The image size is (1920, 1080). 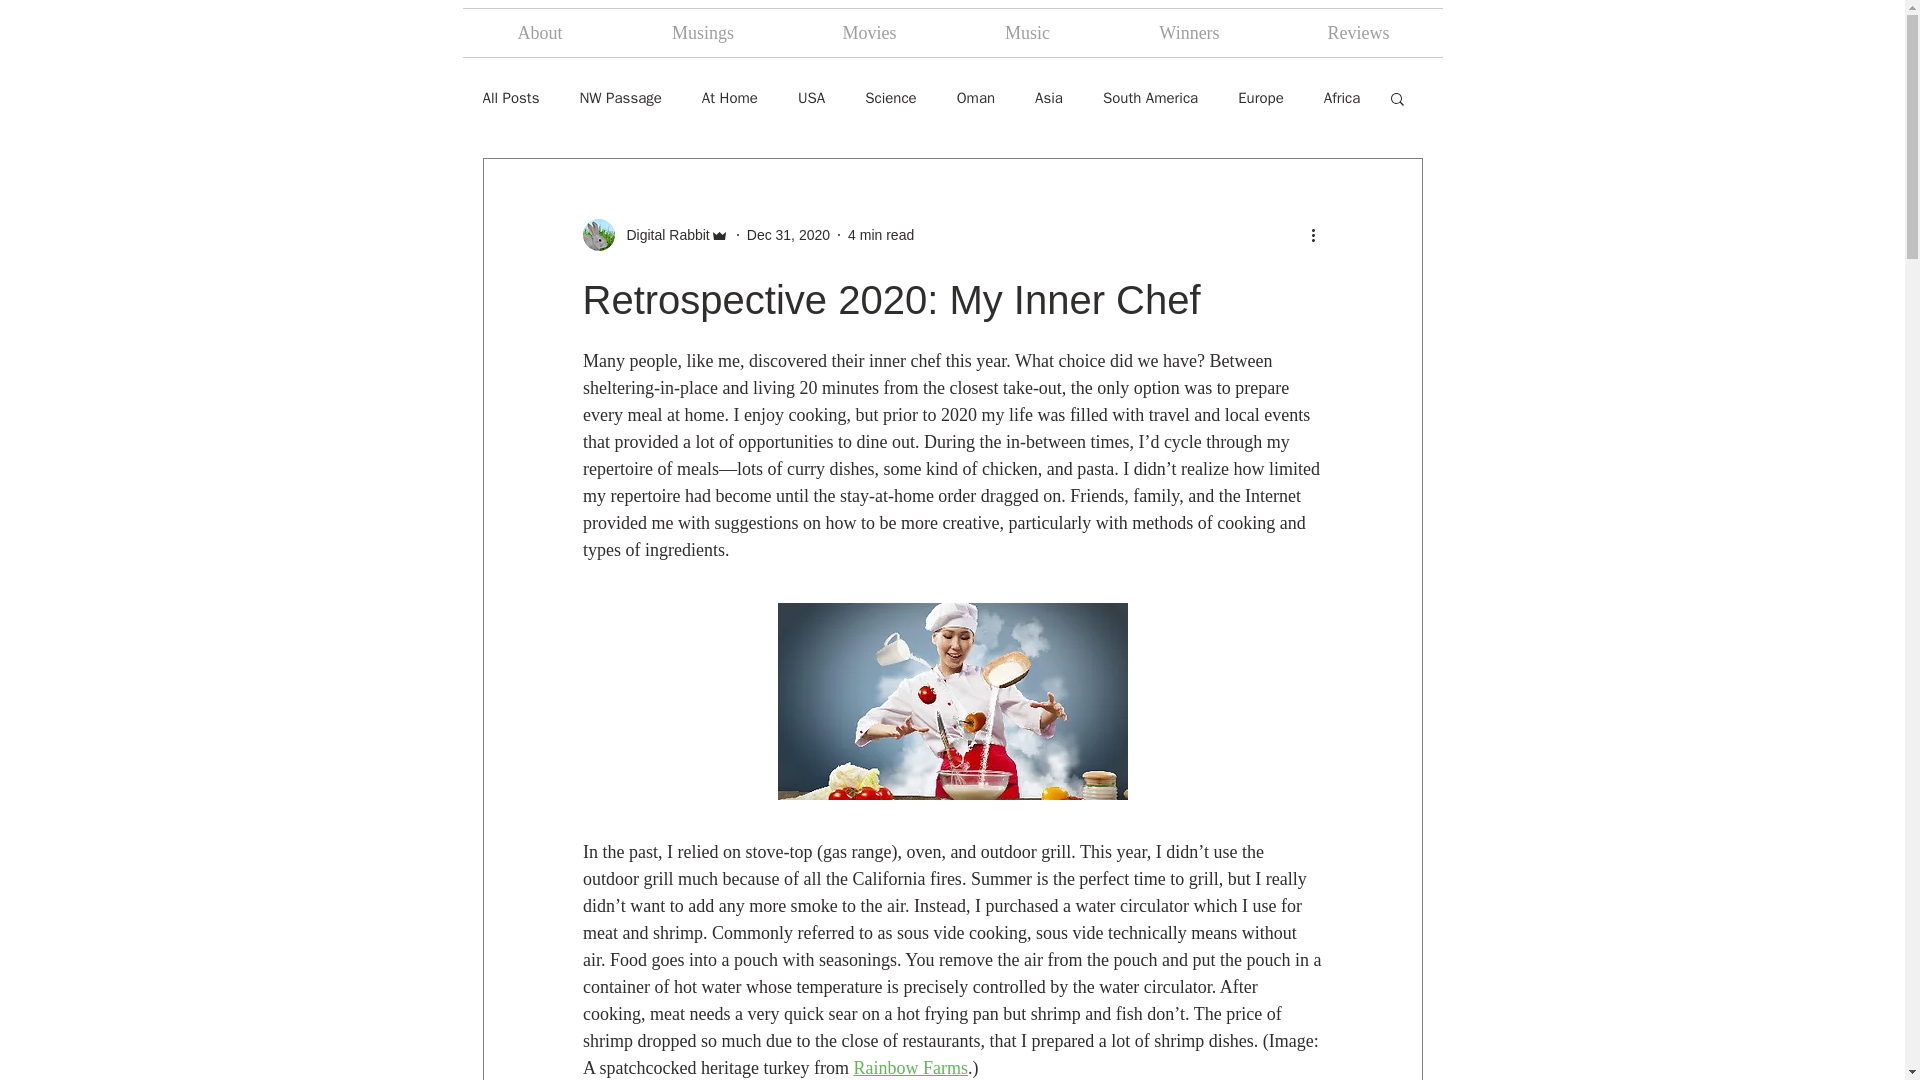 What do you see at coordinates (730, 96) in the screenshot?
I see `At Home` at bounding box center [730, 96].